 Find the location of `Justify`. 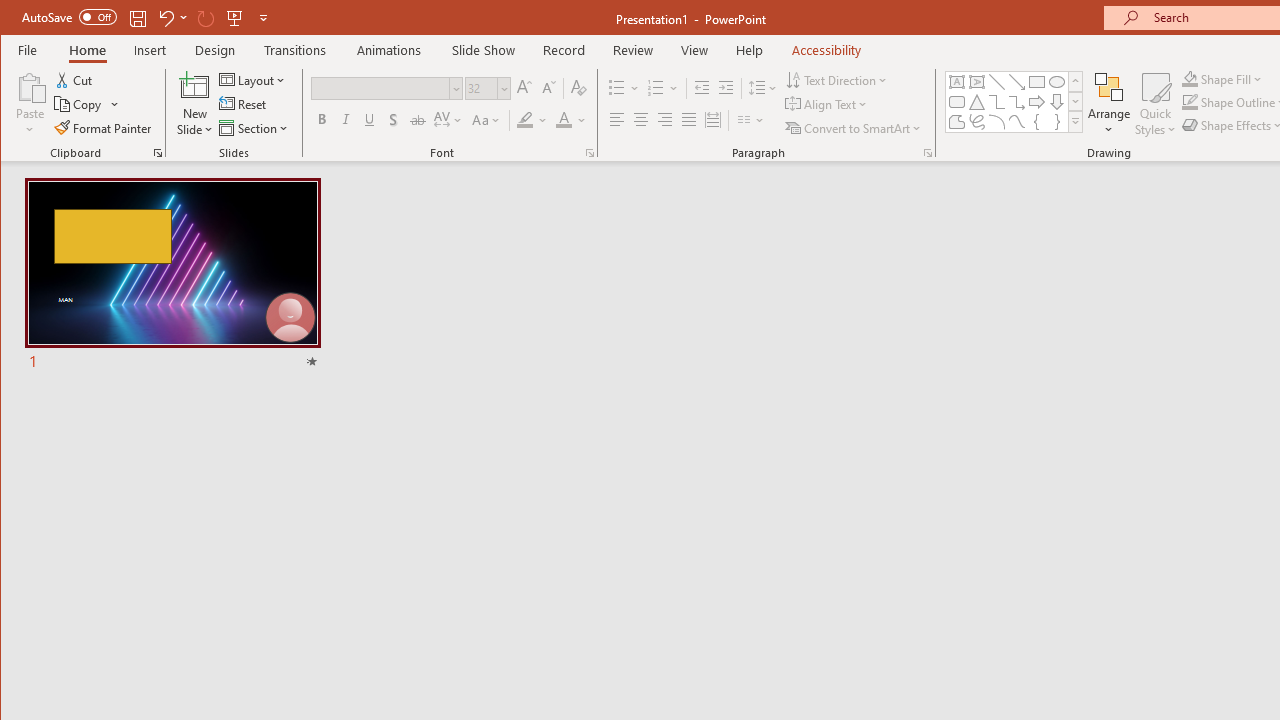

Justify is located at coordinates (689, 120).